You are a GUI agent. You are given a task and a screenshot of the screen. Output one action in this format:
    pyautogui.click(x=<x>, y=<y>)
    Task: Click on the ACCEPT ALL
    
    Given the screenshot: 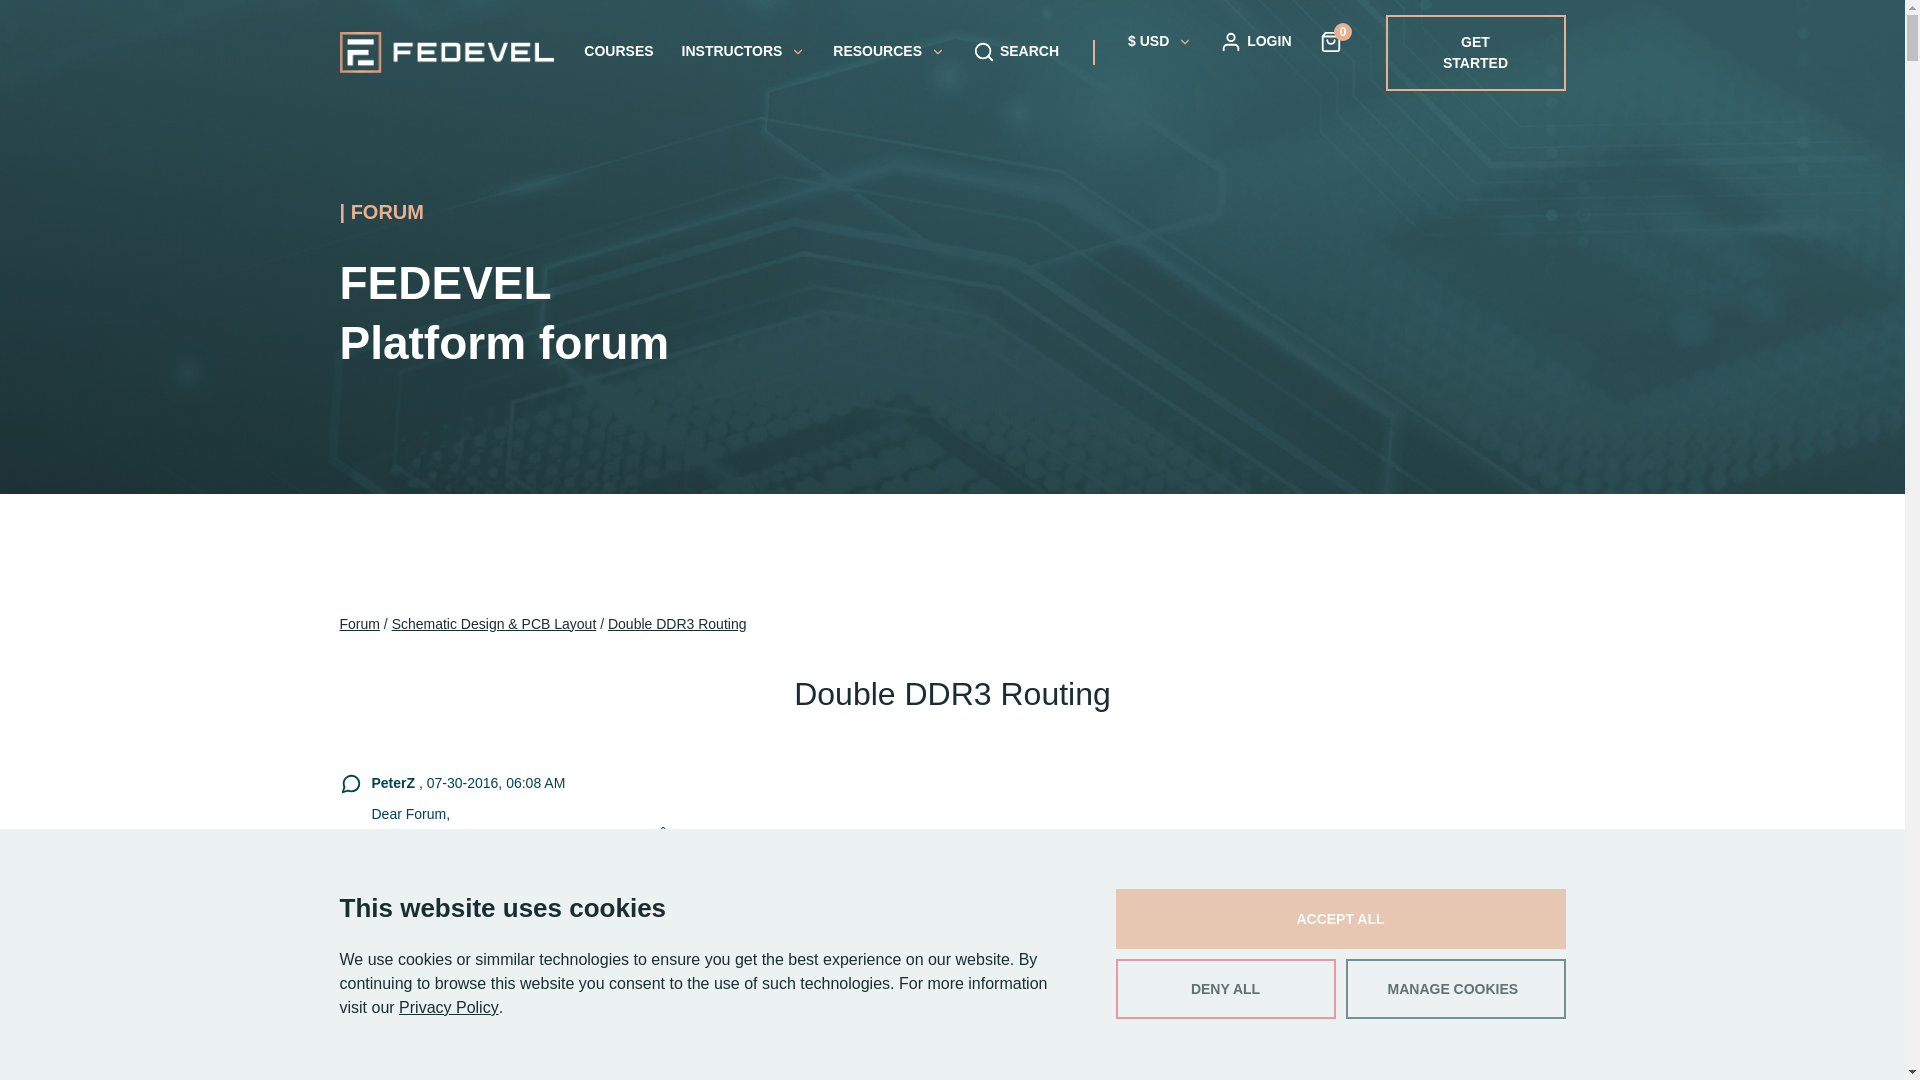 What is the action you would take?
    pyautogui.click(x=1340, y=918)
    